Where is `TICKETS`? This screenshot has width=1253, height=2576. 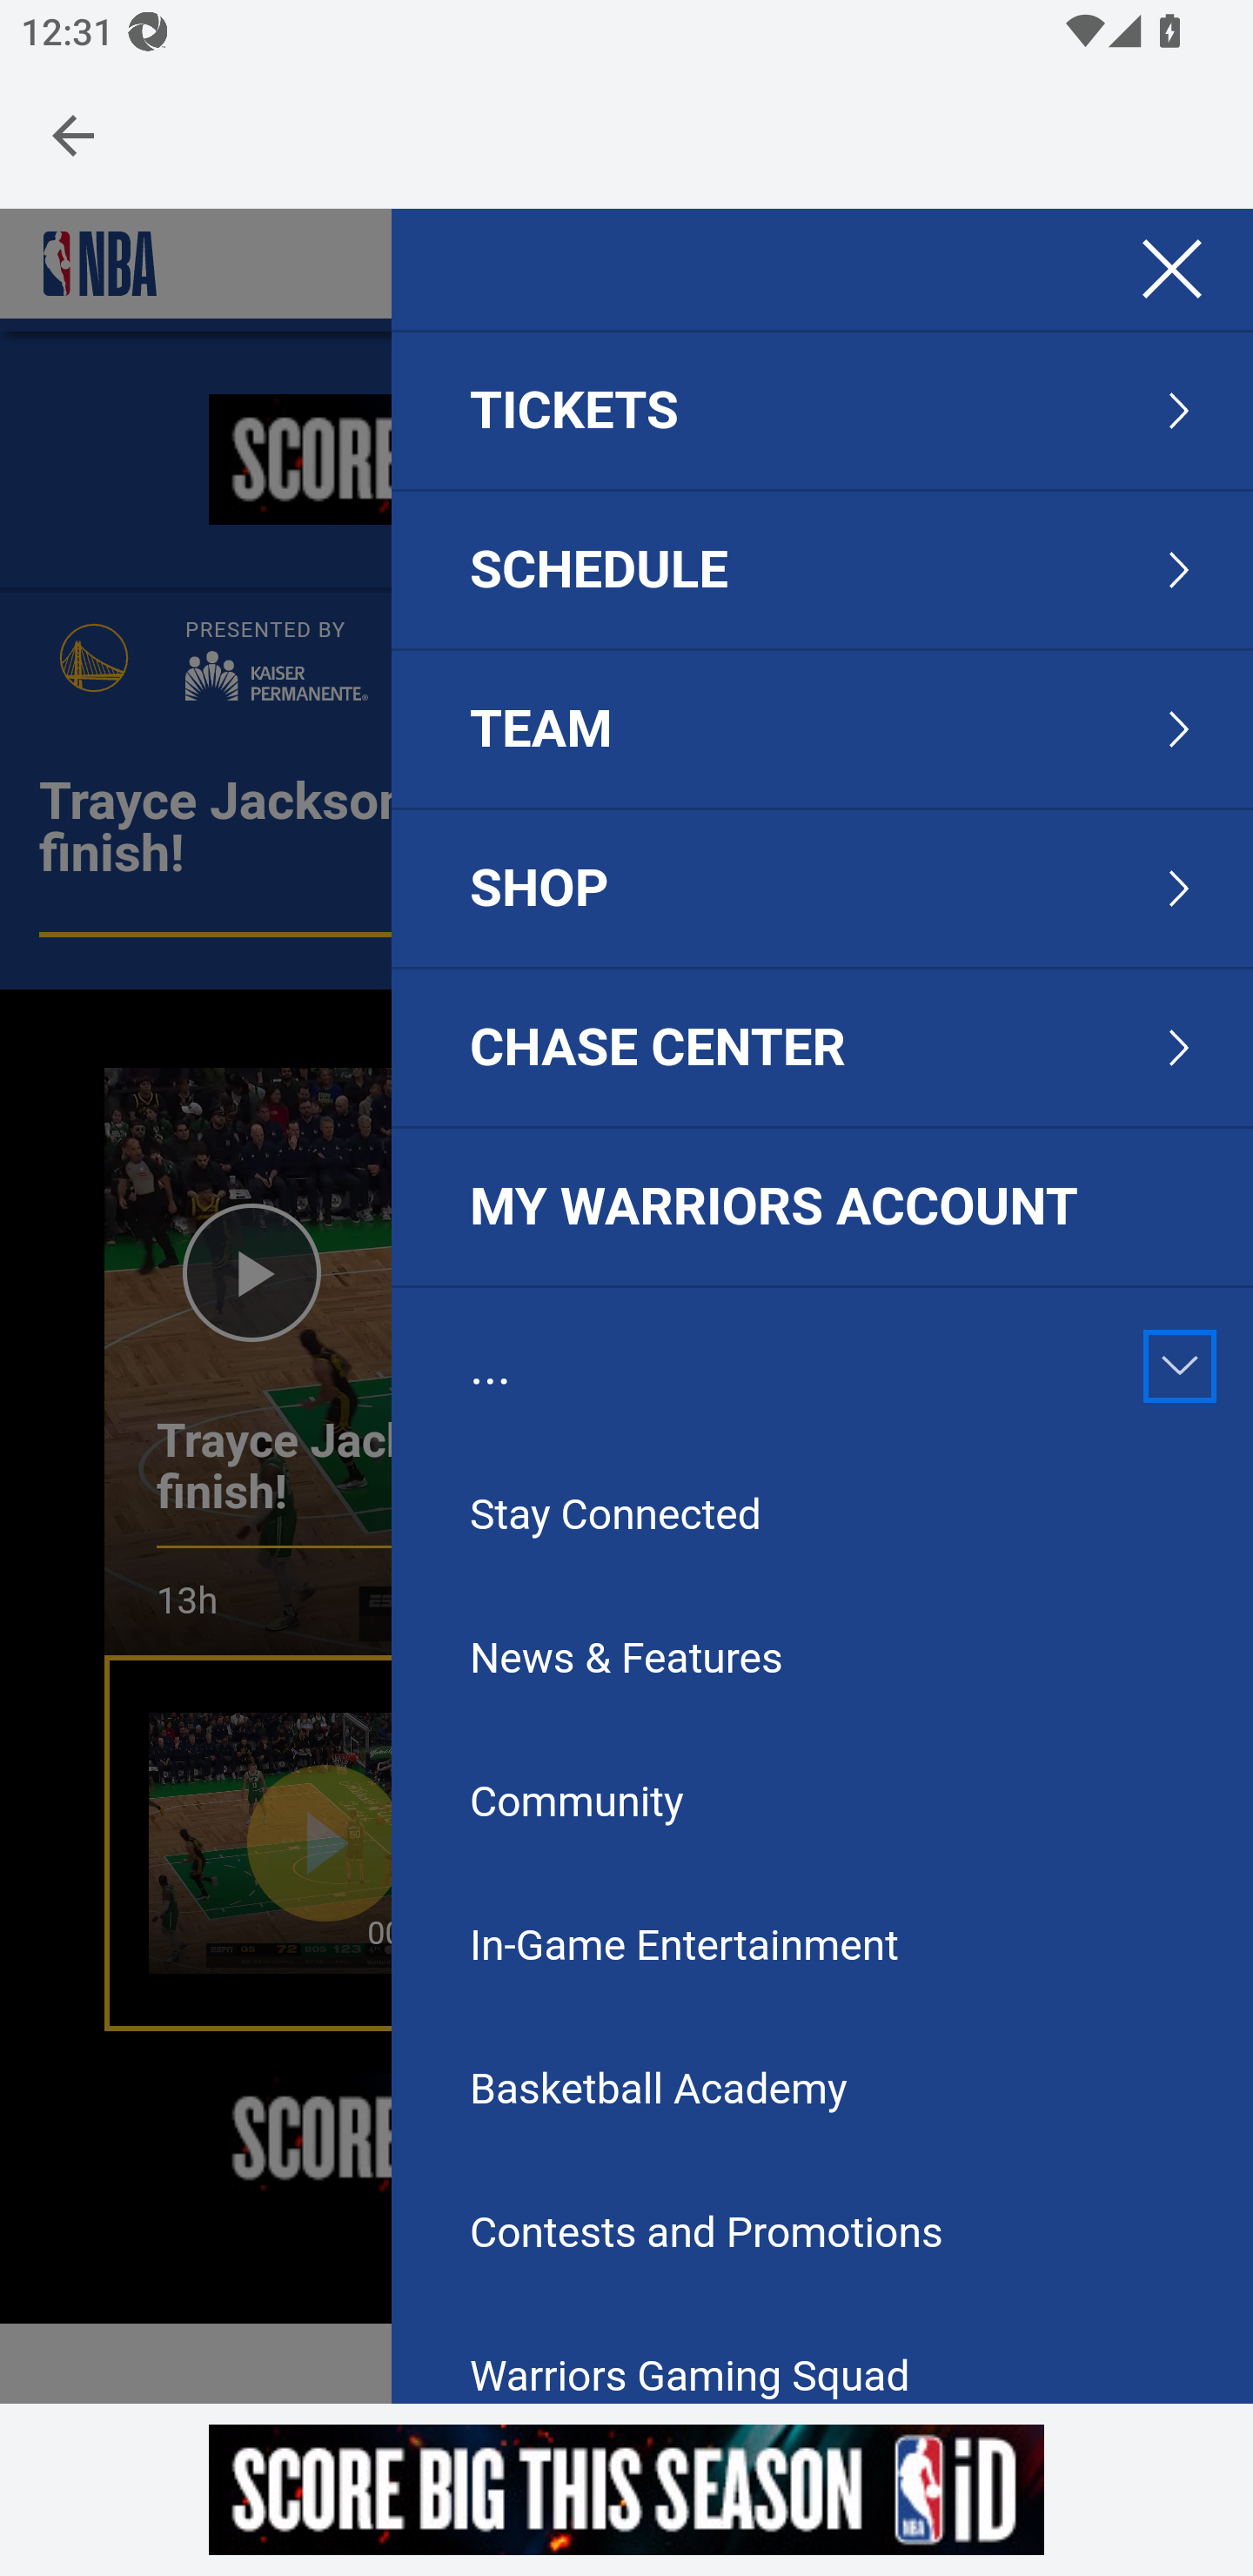
TICKETS is located at coordinates (574, 411).